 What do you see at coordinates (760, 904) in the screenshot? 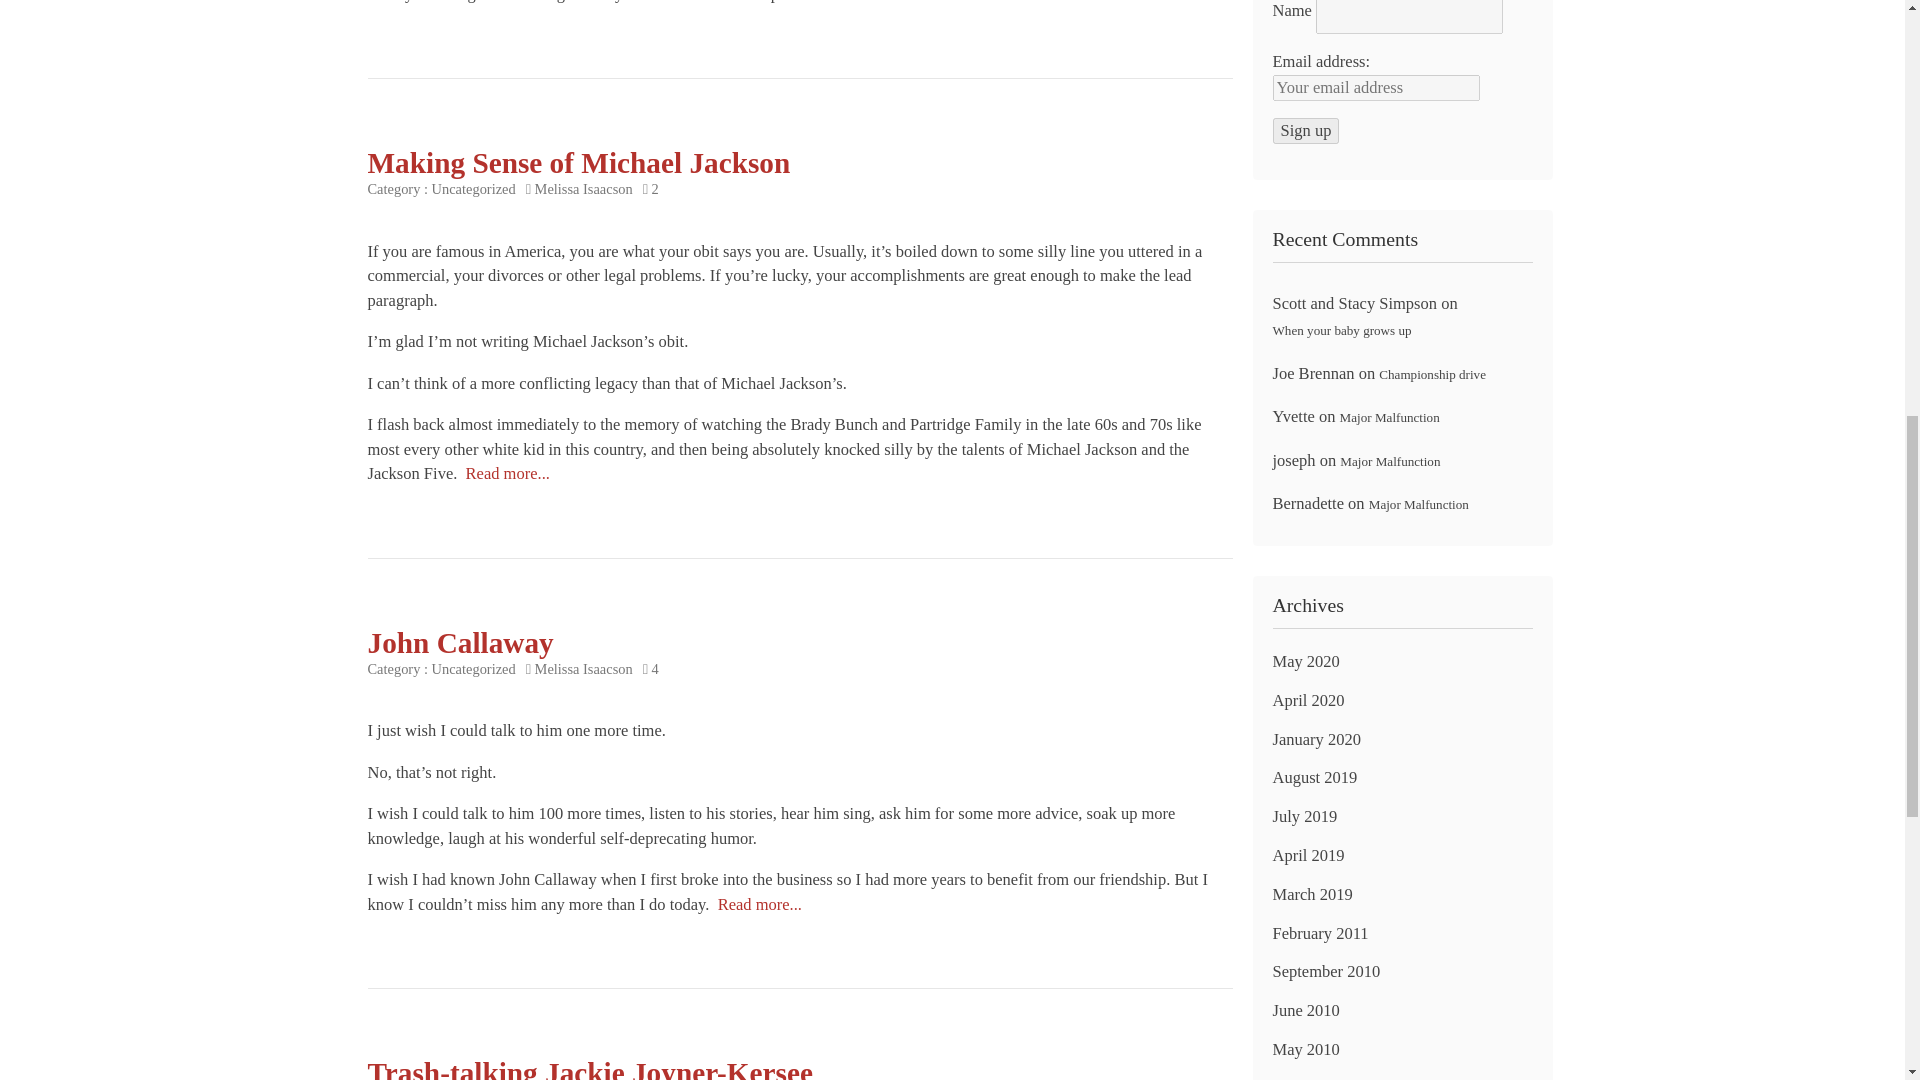
I see `Read more...` at bounding box center [760, 904].